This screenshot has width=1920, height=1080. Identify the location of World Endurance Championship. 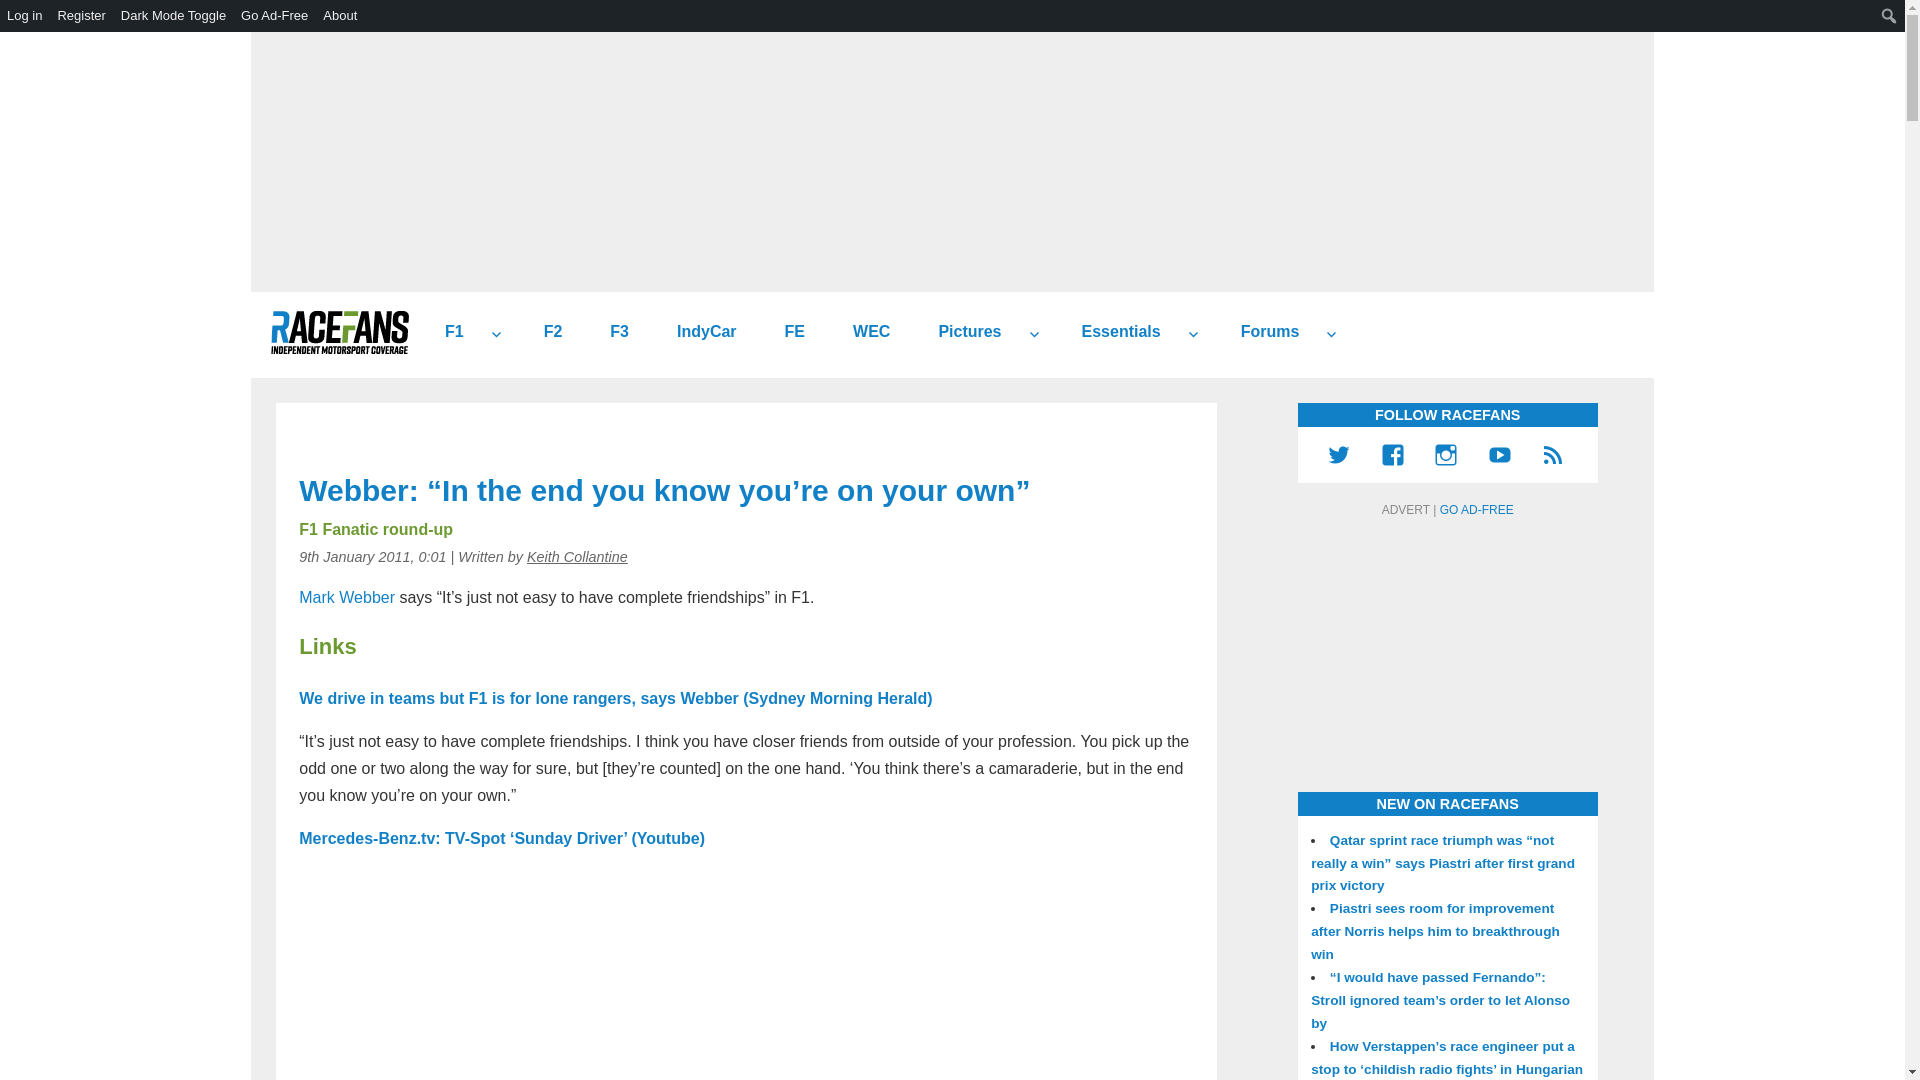
(864, 332).